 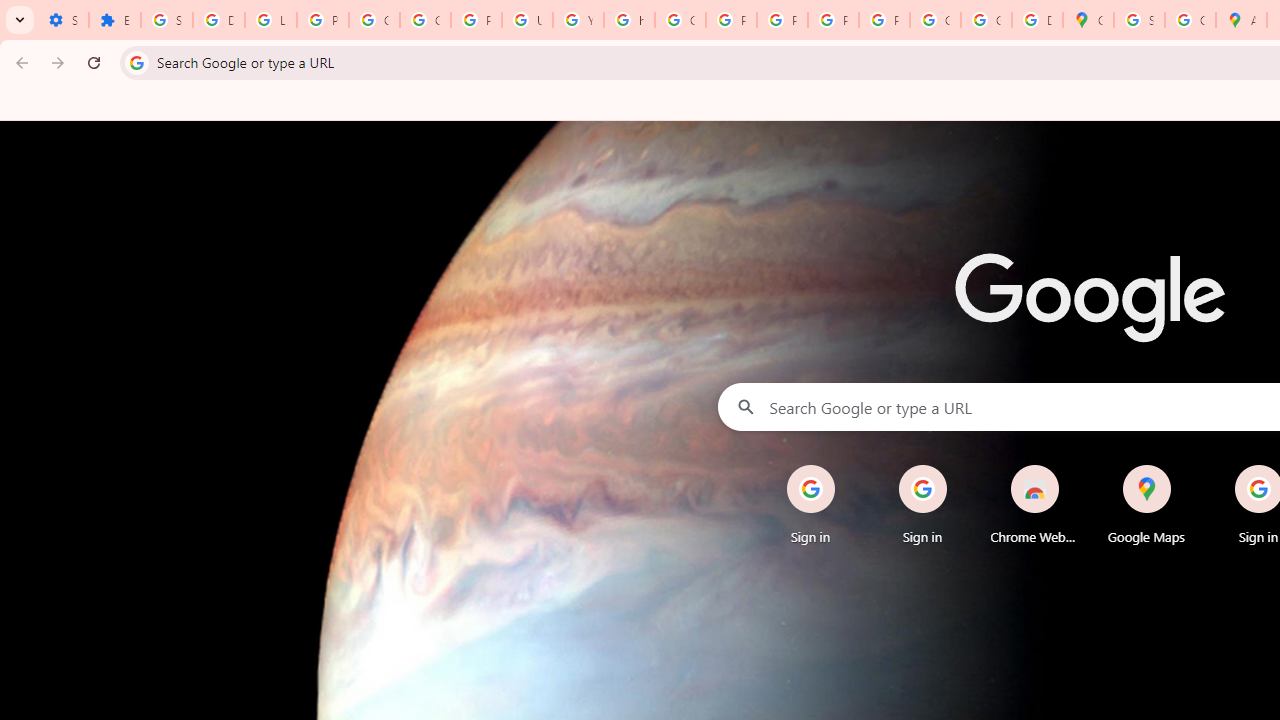 What do you see at coordinates (1186, 466) in the screenshot?
I see `Remove` at bounding box center [1186, 466].